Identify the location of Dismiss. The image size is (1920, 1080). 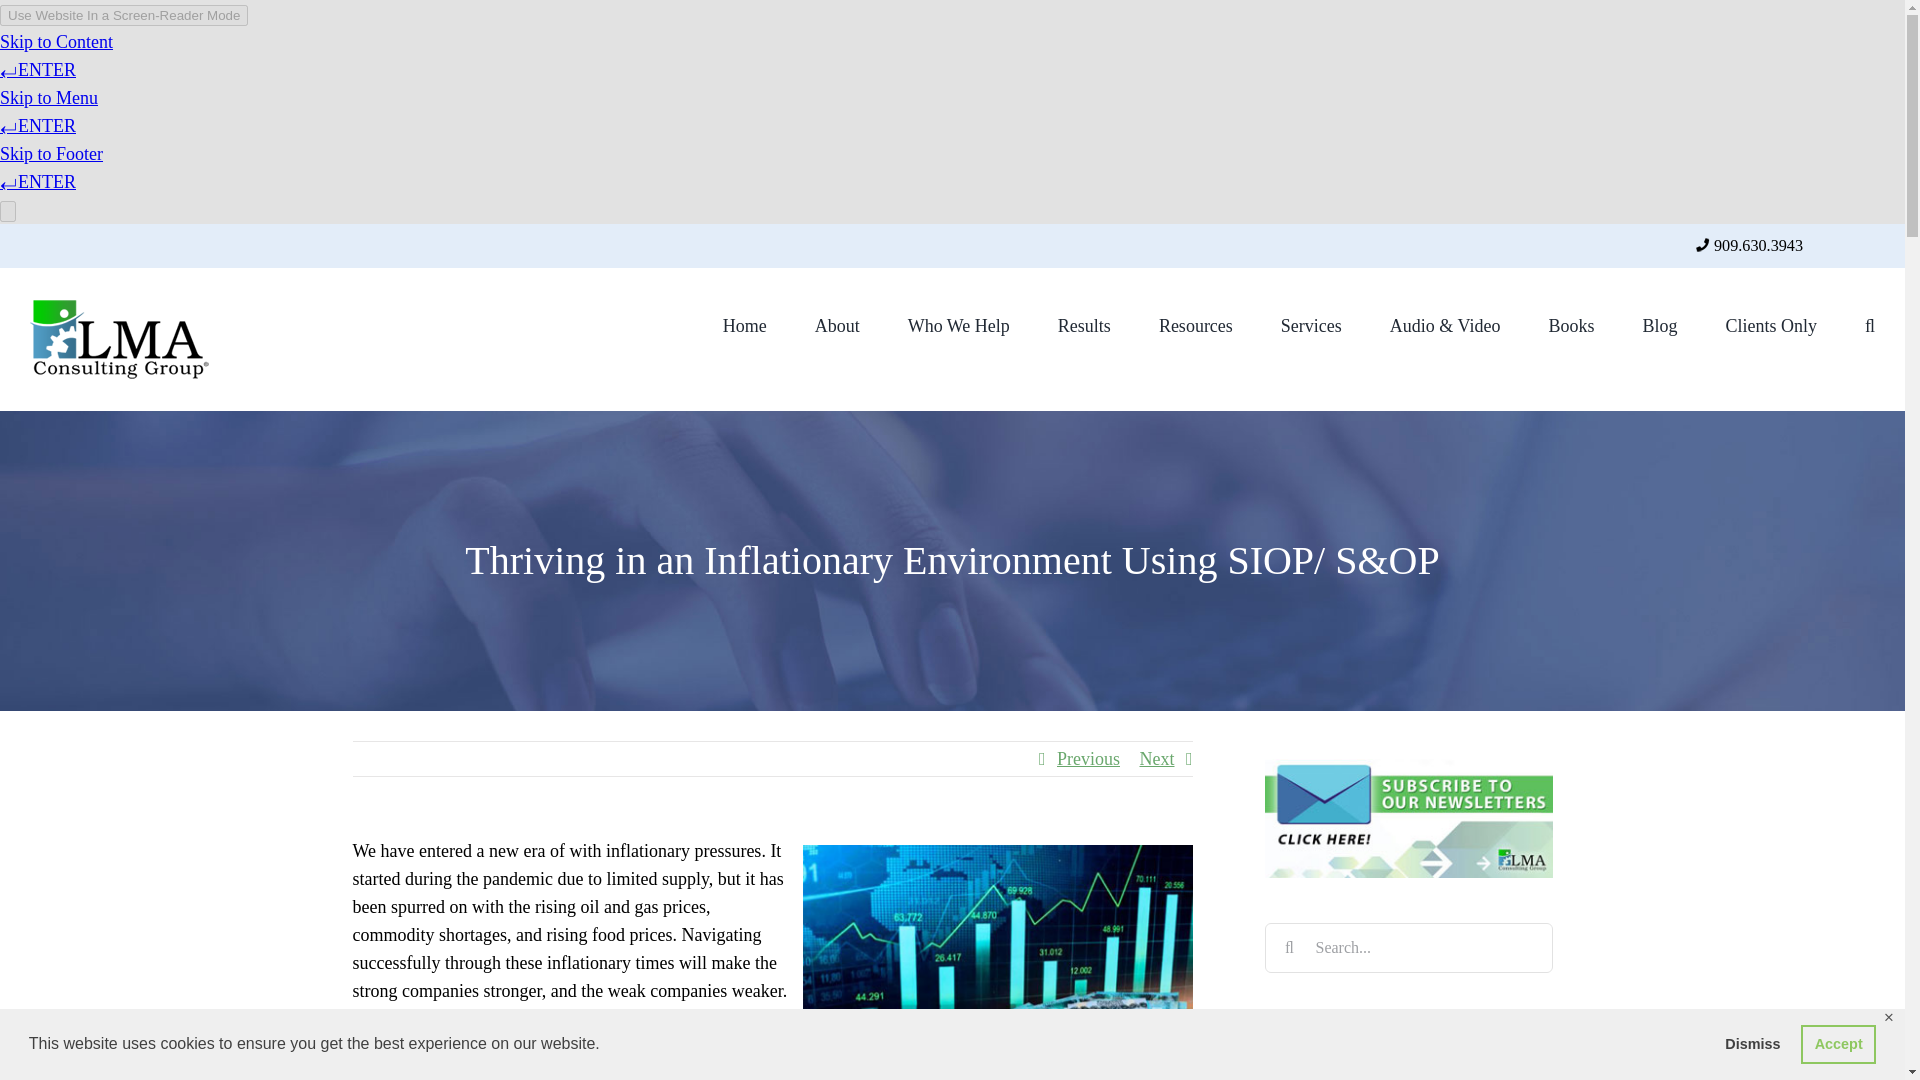
(1752, 1043).